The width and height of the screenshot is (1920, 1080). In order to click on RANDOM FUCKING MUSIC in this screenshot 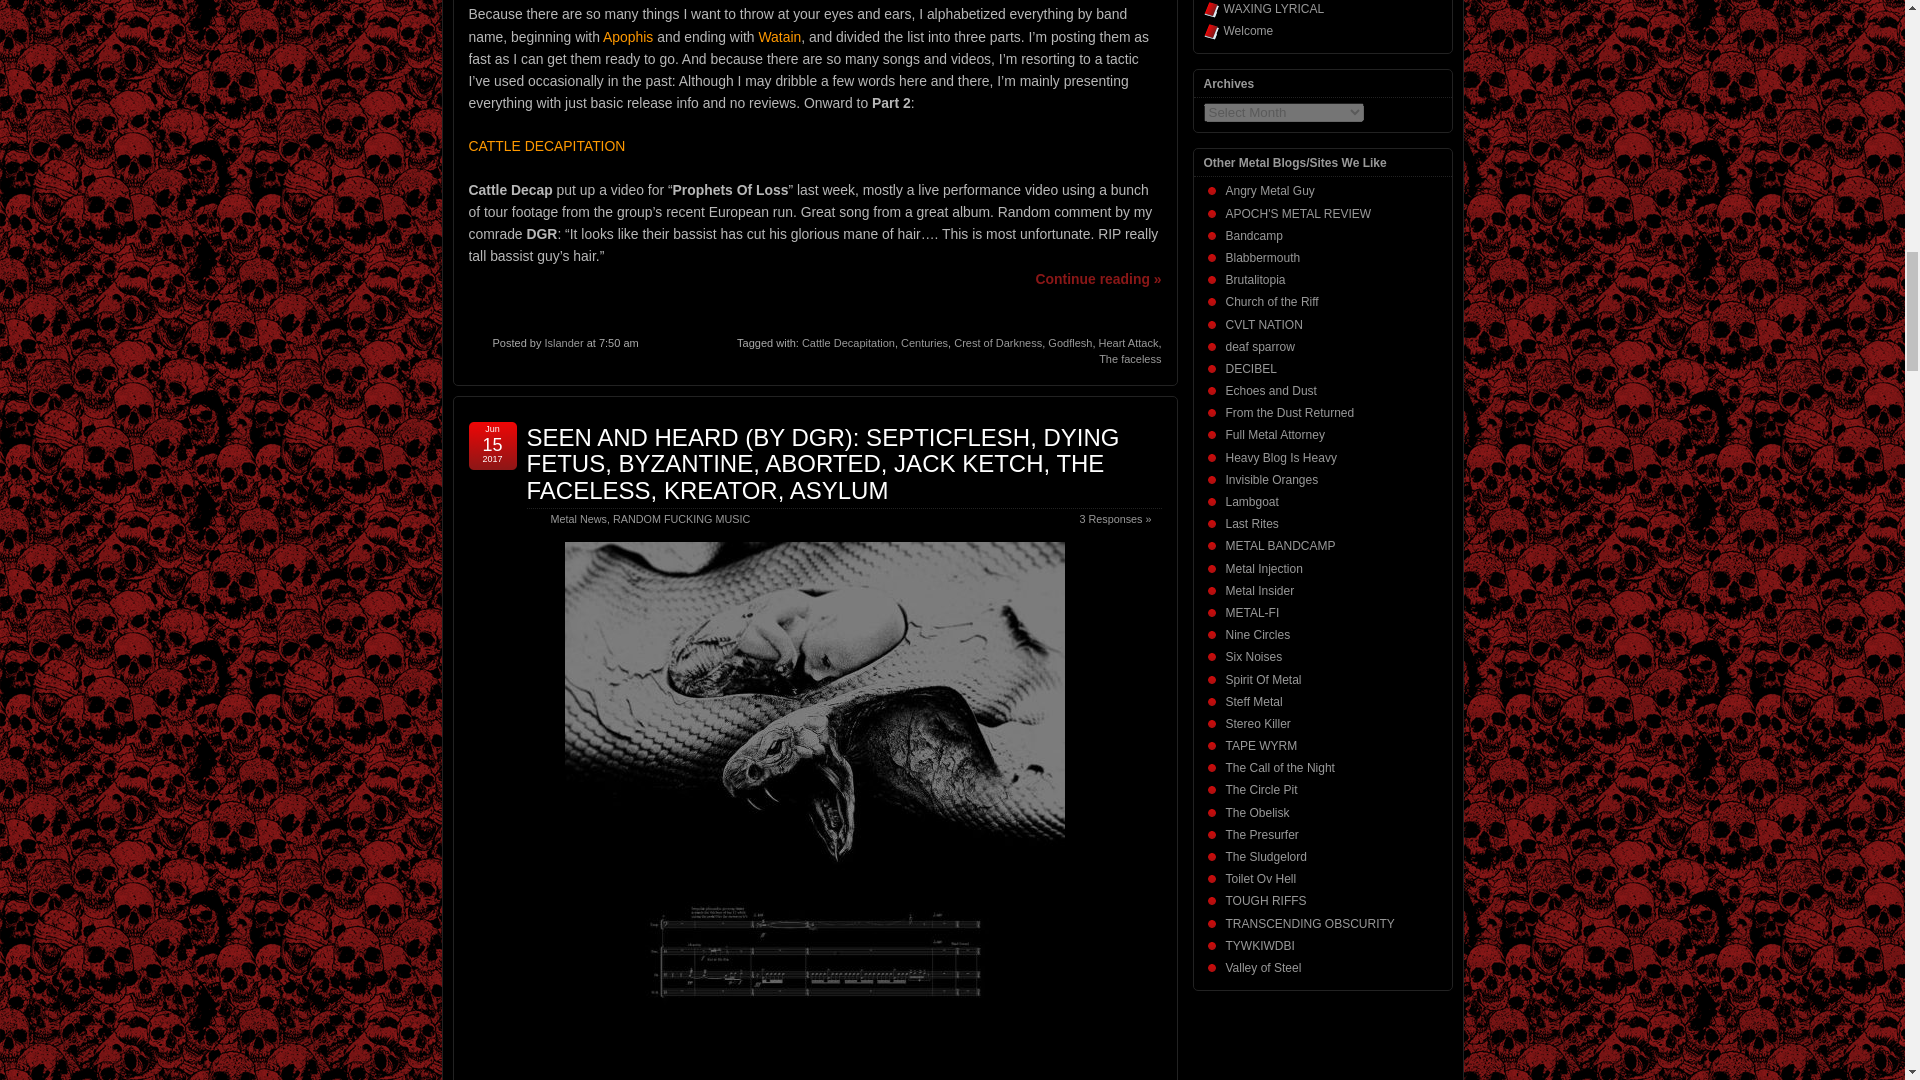, I will do `click(681, 518)`.